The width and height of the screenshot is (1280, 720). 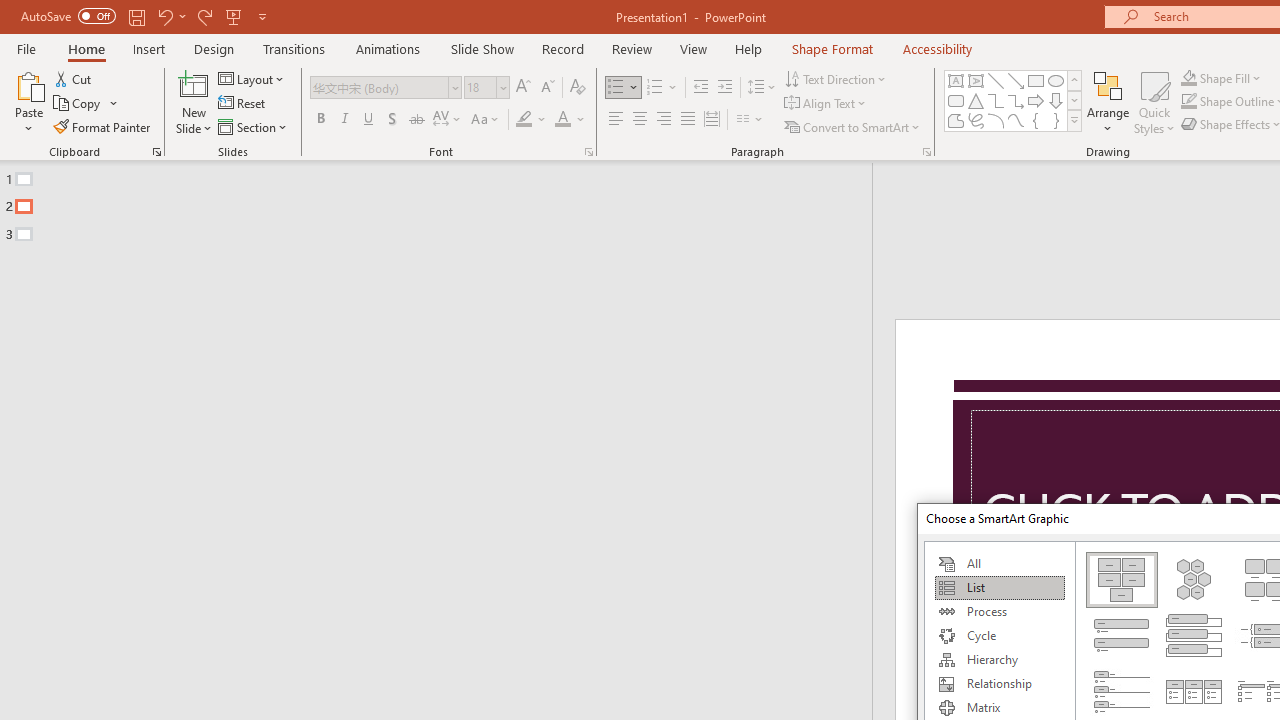 What do you see at coordinates (146, 16) in the screenshot?
I see `Quick Access Toolbar` at bounding box center [146, 16].